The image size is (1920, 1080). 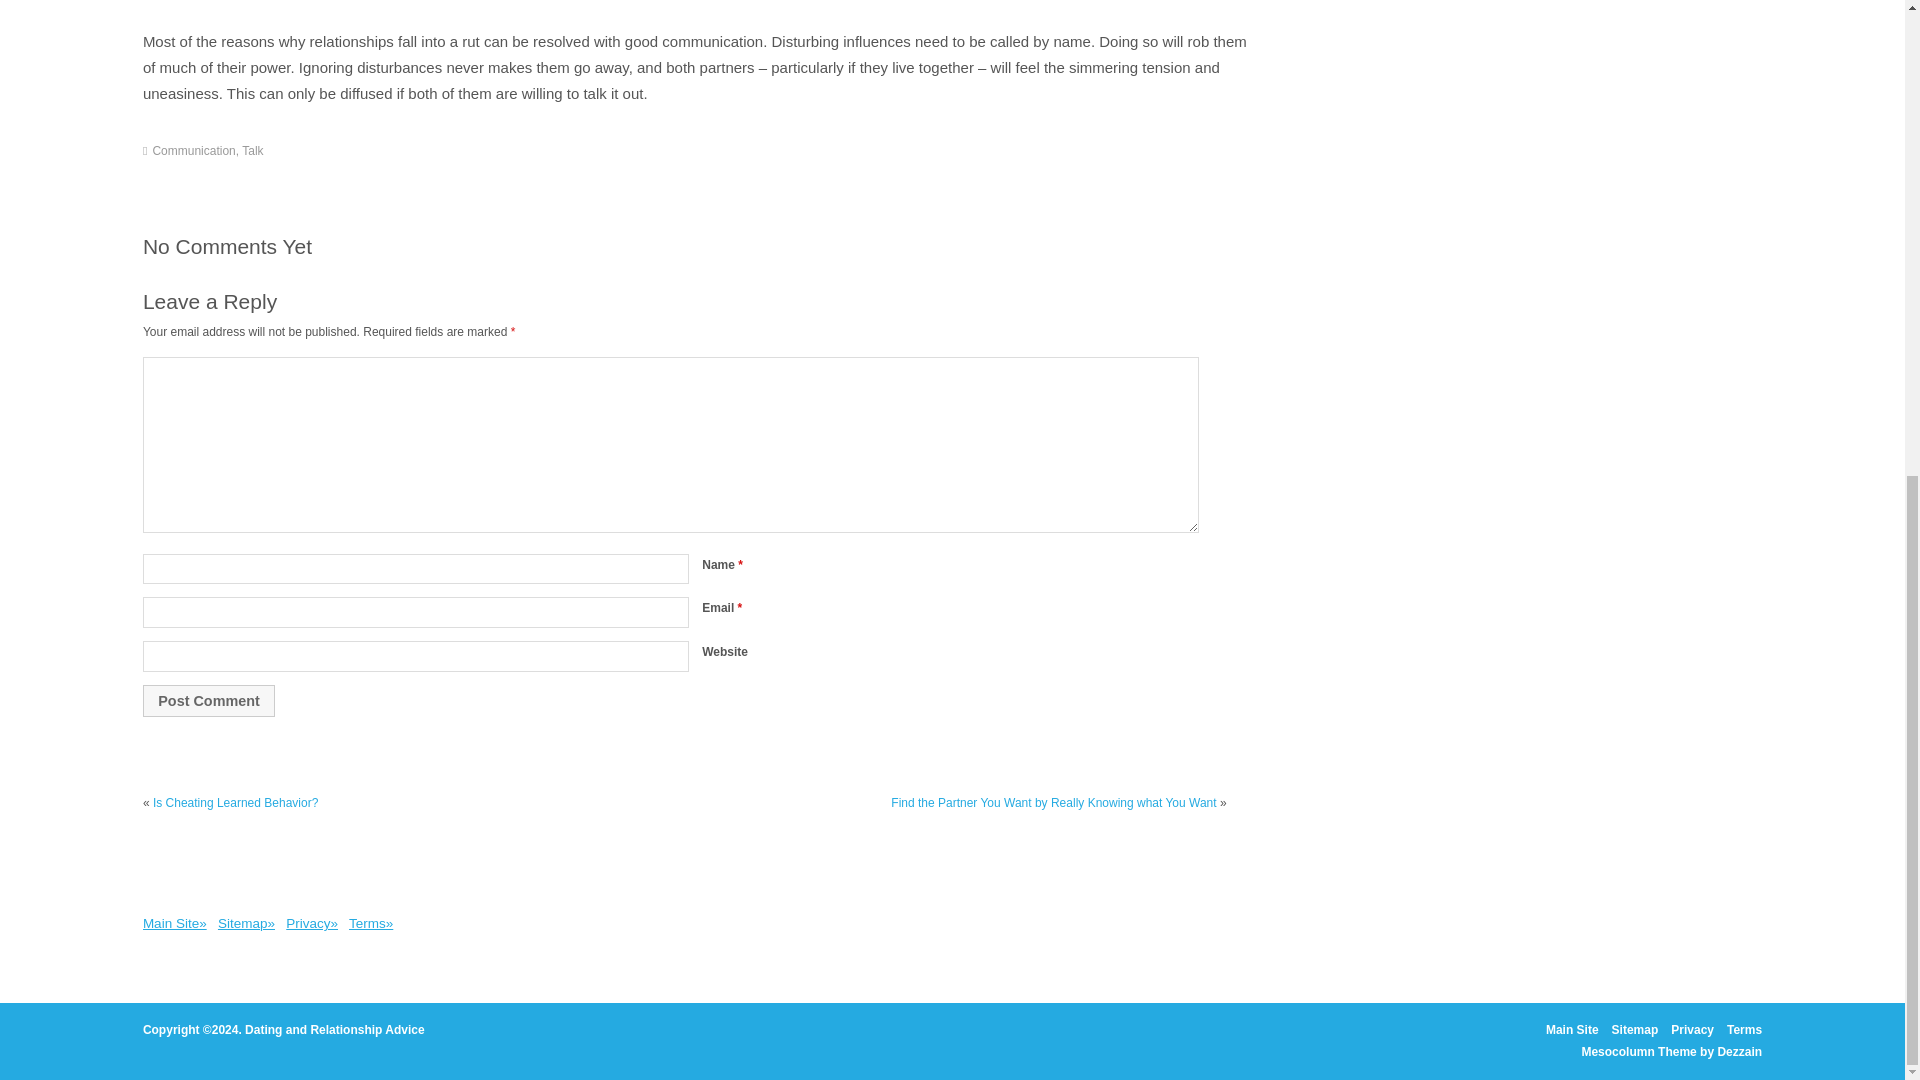 What do you see at coordinates (1052, 802) in the screenshot?
I see `Find the Partner You Want by Really Knowing what You Want` at bounding box center [1052, 802].